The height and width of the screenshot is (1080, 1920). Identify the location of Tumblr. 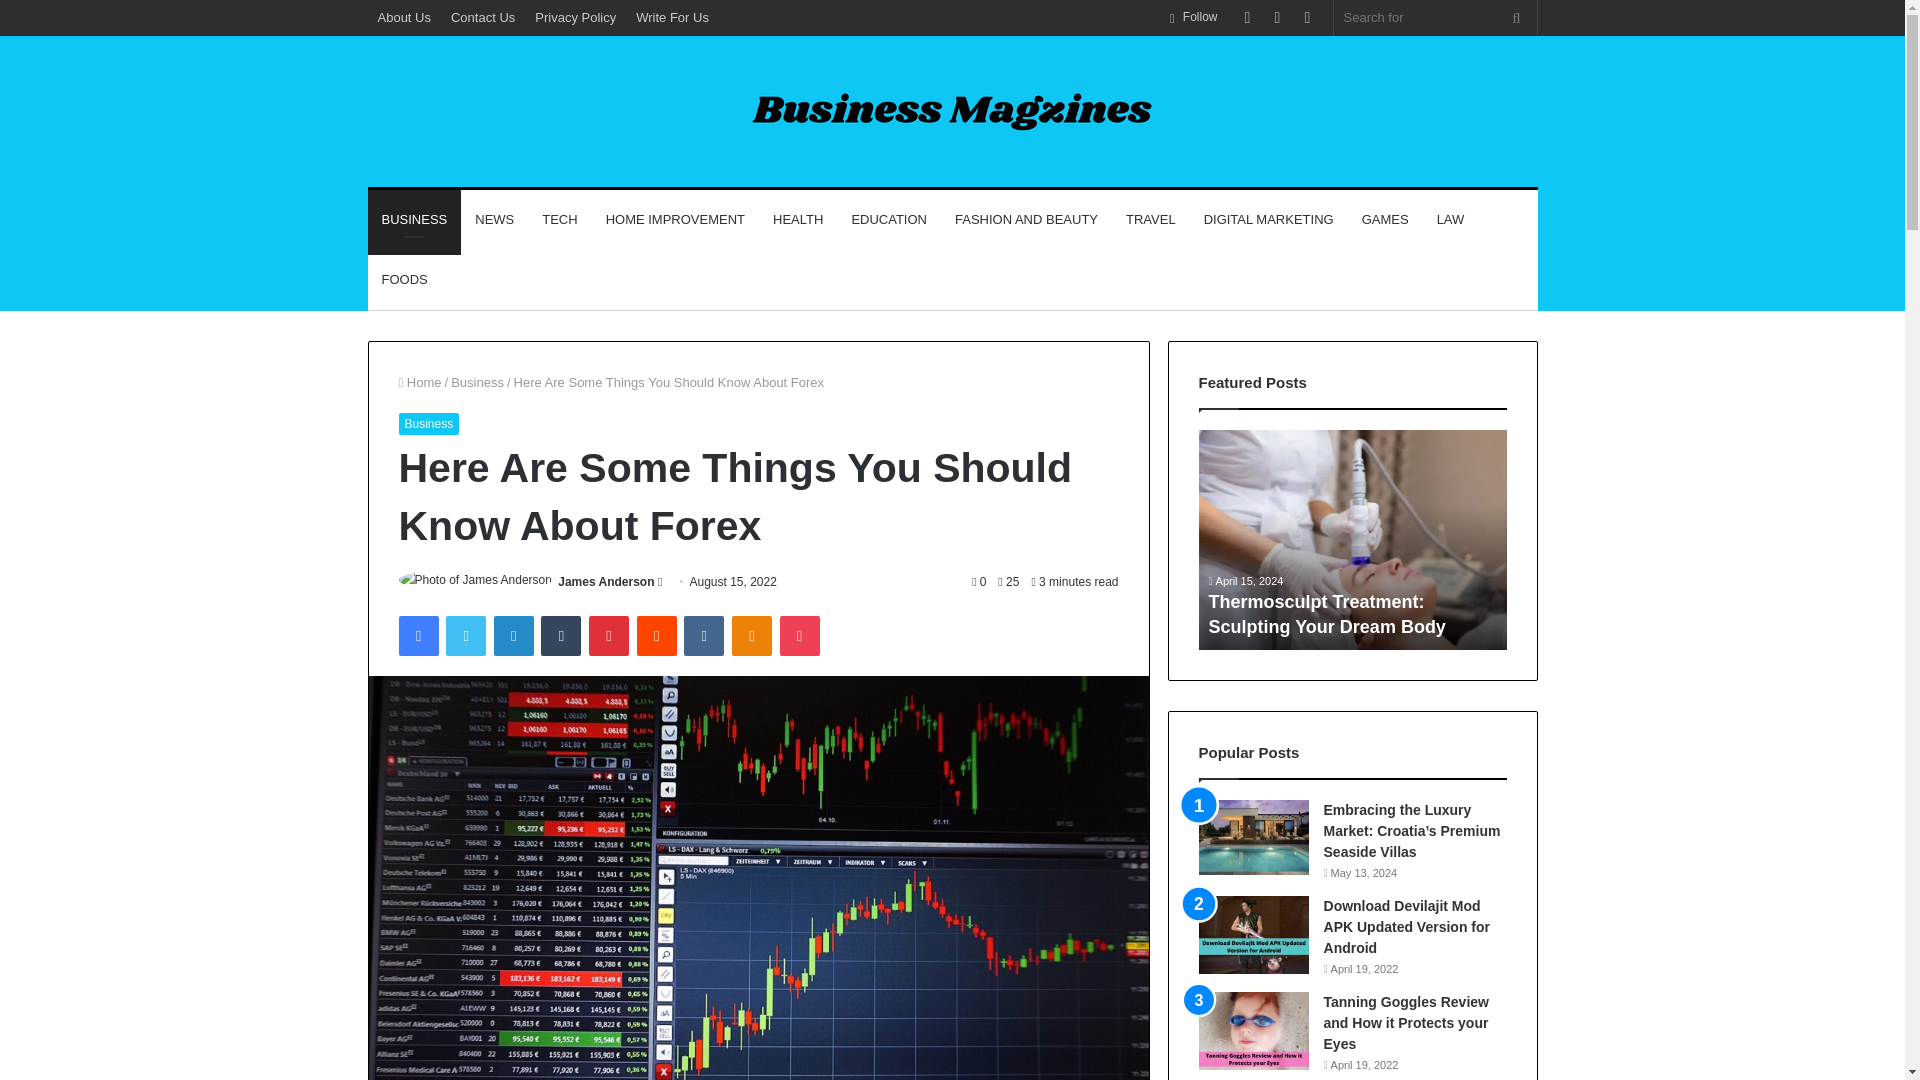
(561, 635).